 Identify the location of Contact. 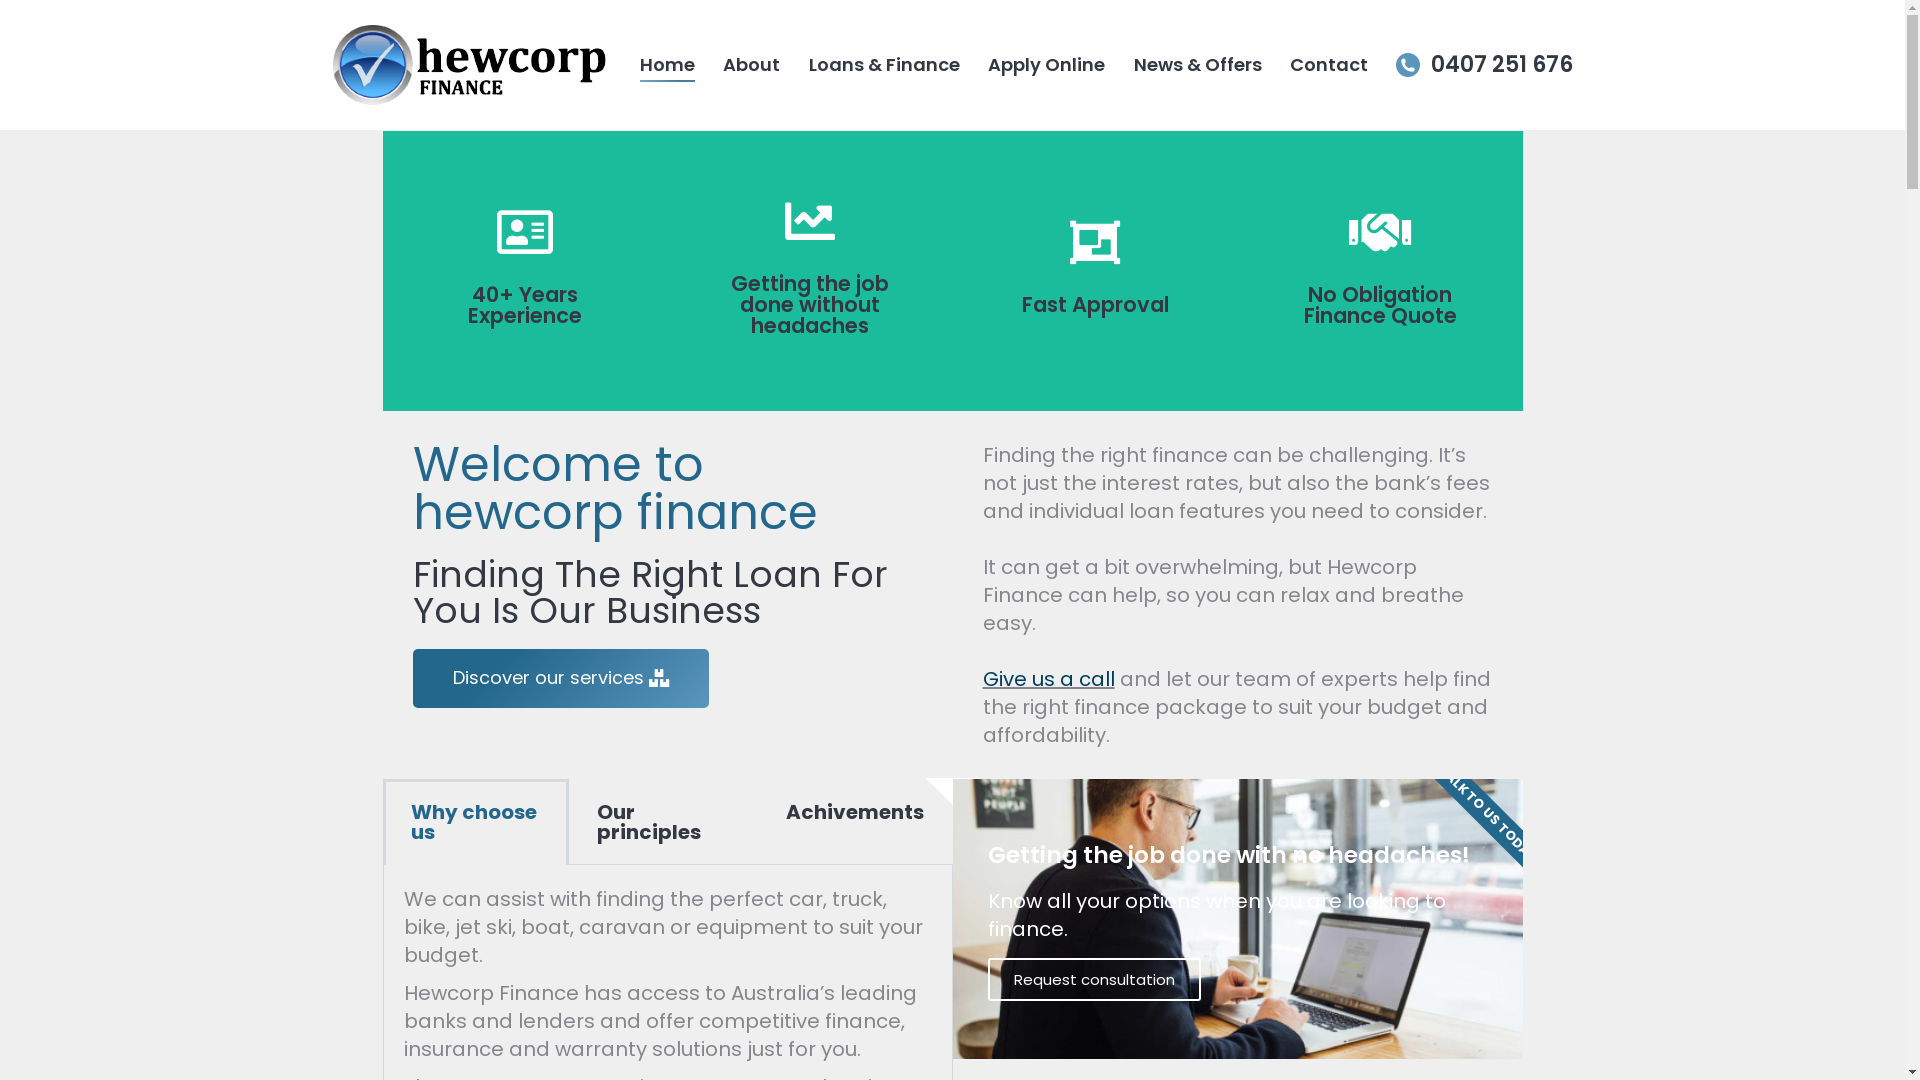
(1329, 65).